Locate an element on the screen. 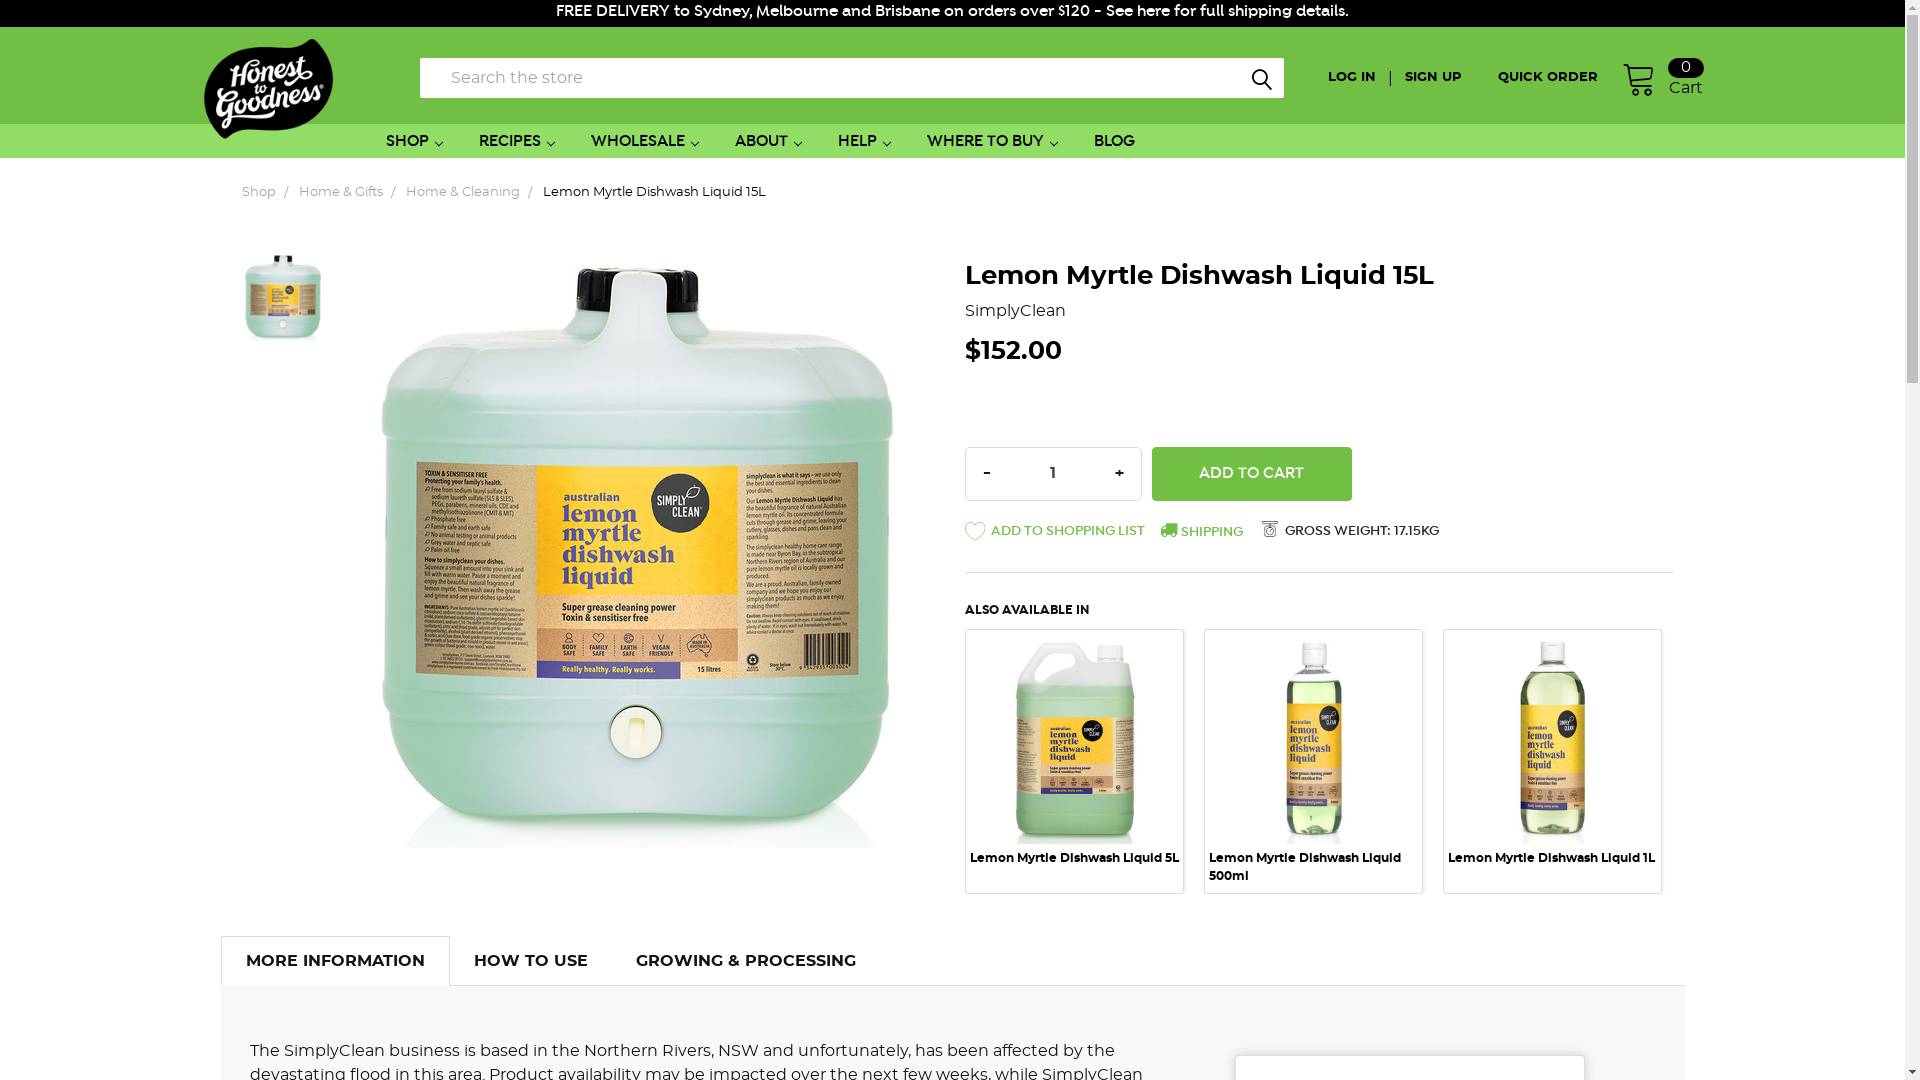 Image resolution: width=1920 pixels, height=1080 pixels. GROWING & PROCESSING is located at coordinates (746, 961).